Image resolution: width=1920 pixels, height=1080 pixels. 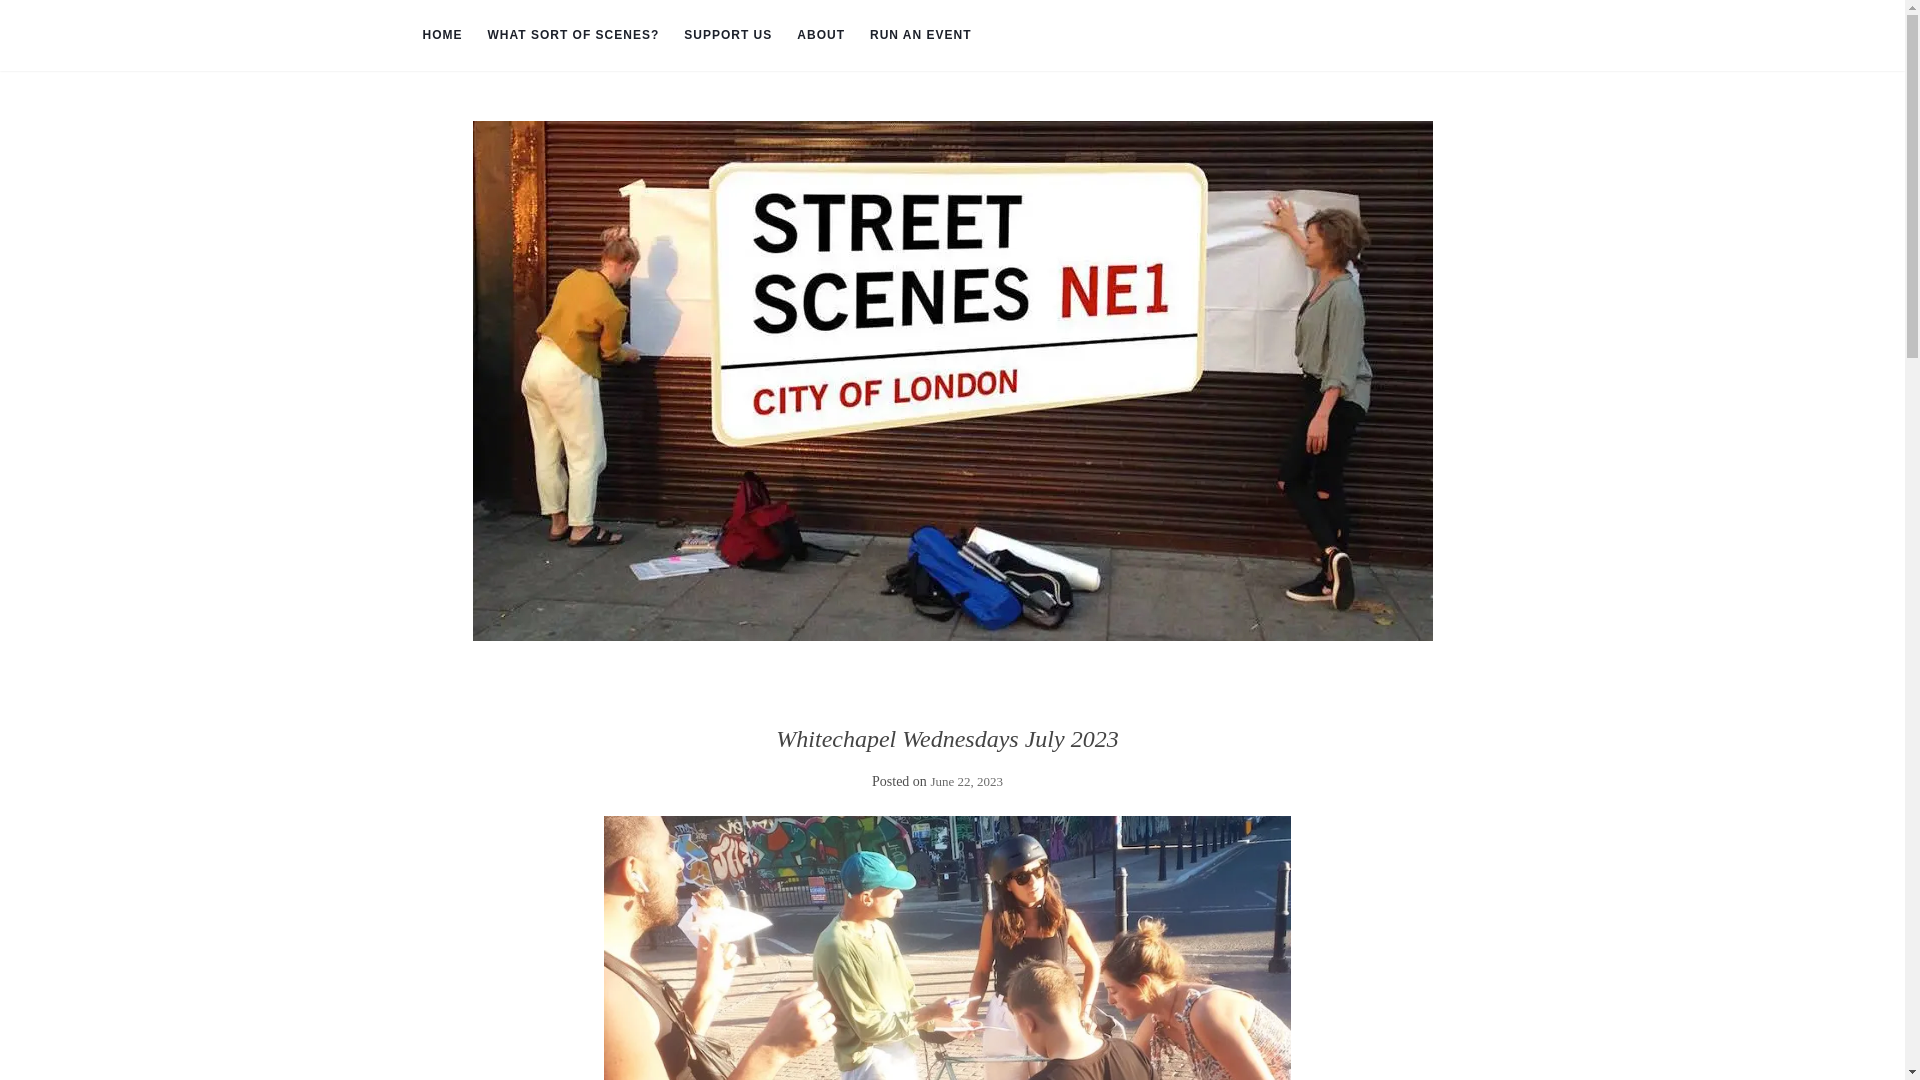 What do you see at coordinates (574, 36) in the screenshot?
I see `What sort of scenes?` at bounding box center [574, 36].